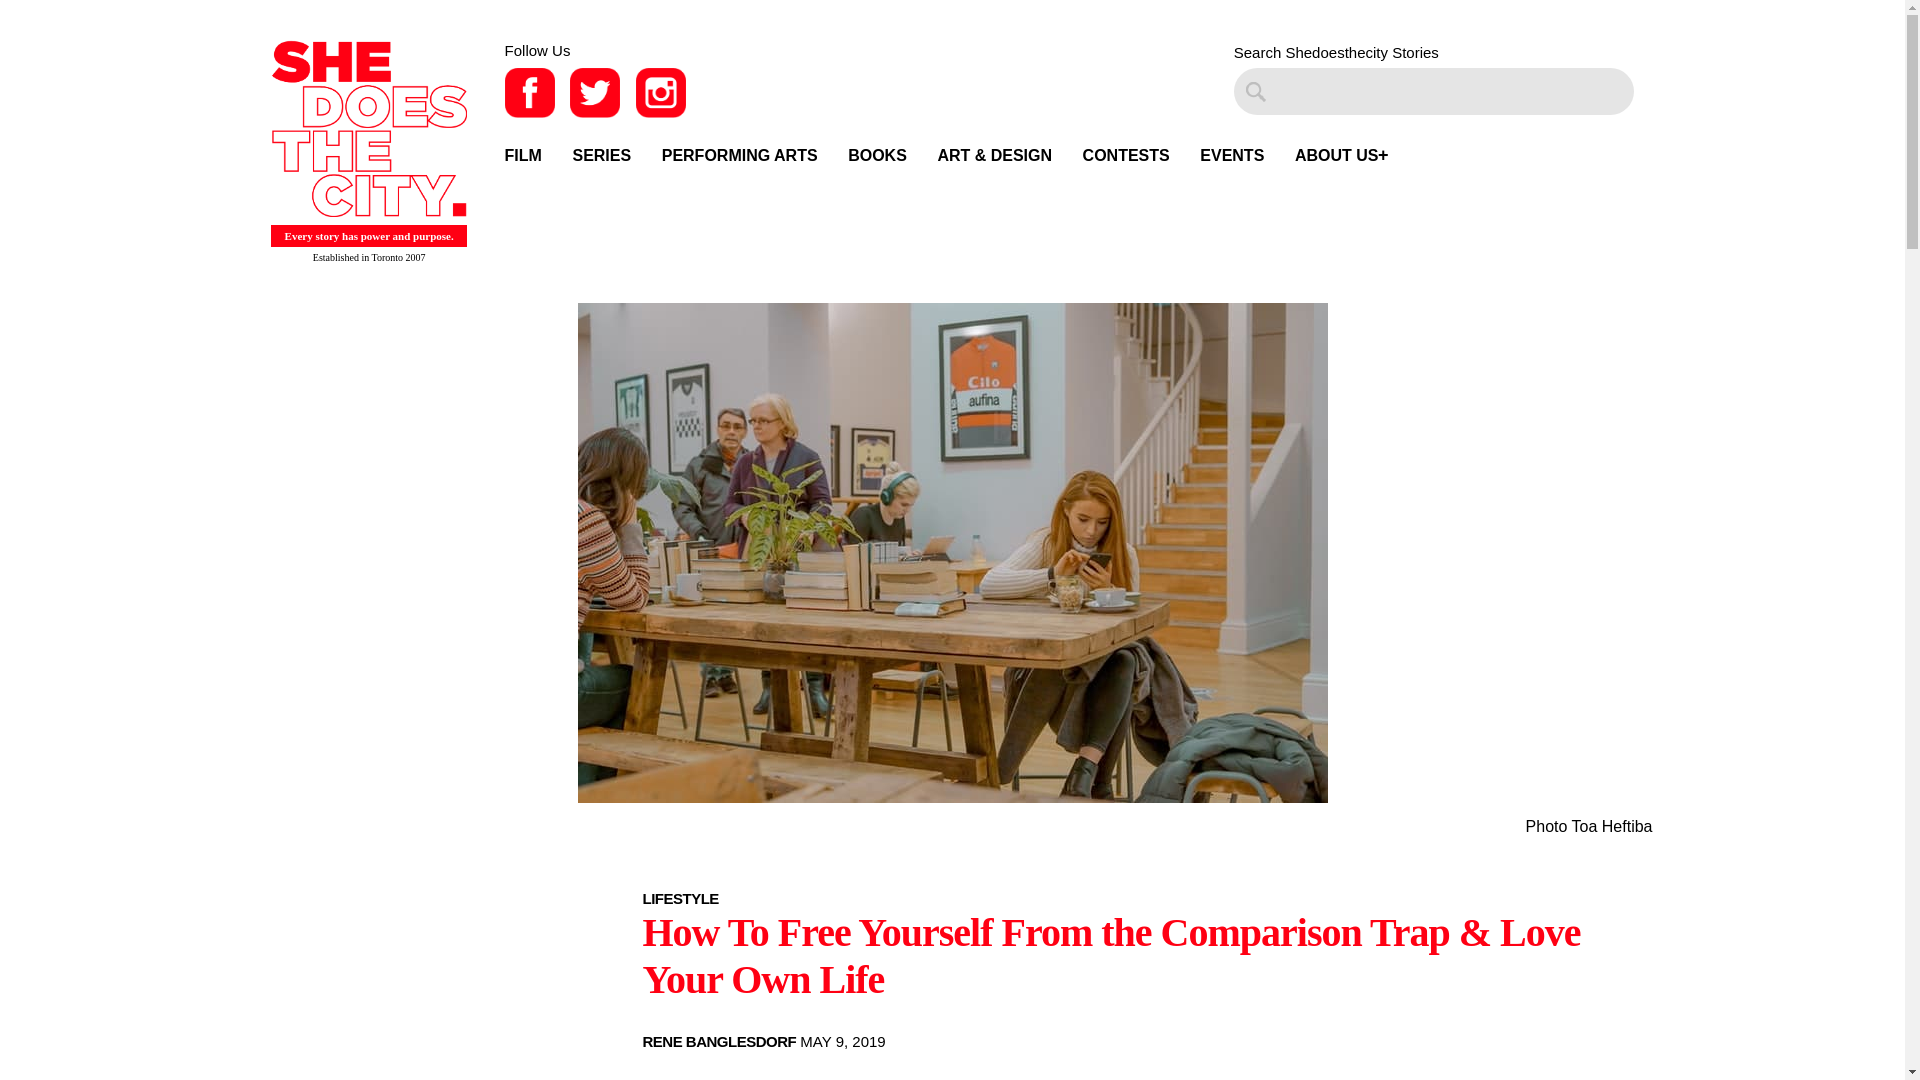  Describe the element at coordinates (1126, 155) in the screenshot. I see `CONTESTS` at that location.